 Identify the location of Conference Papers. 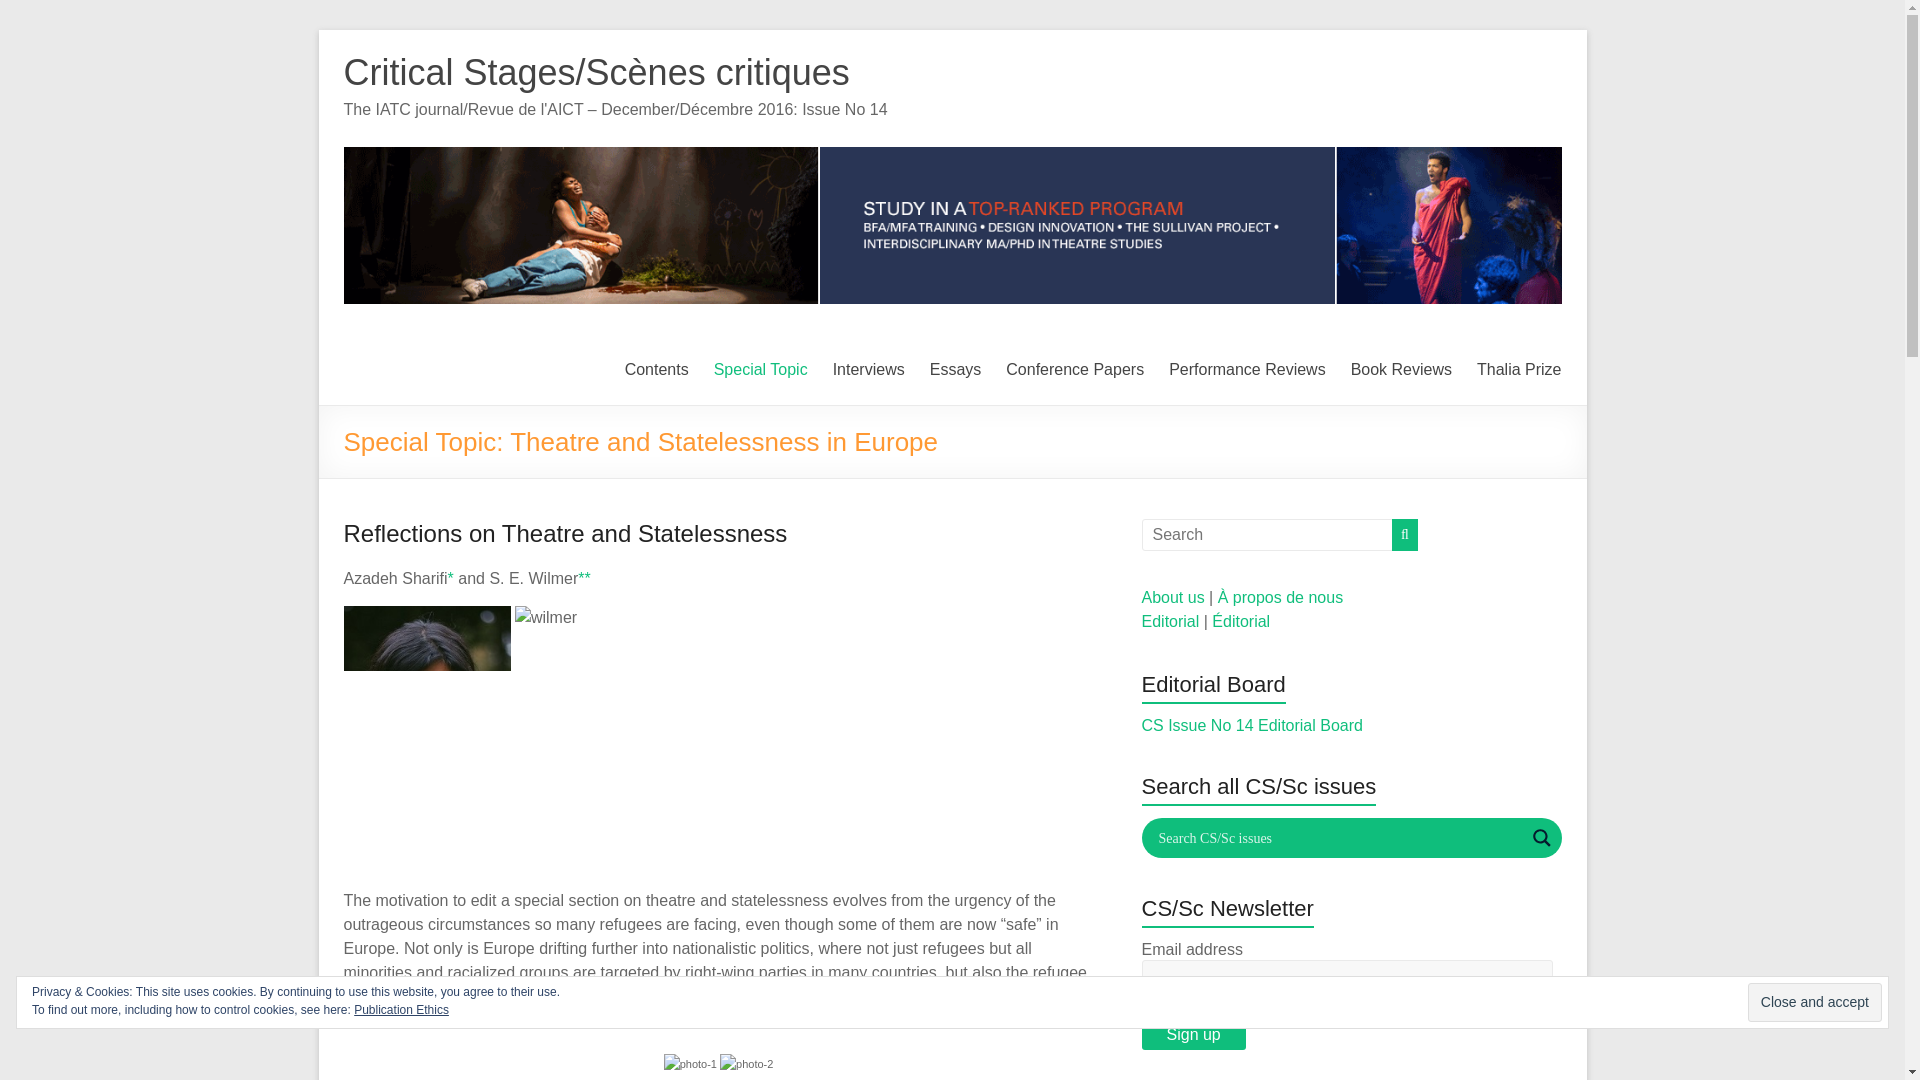
(1075, 370).